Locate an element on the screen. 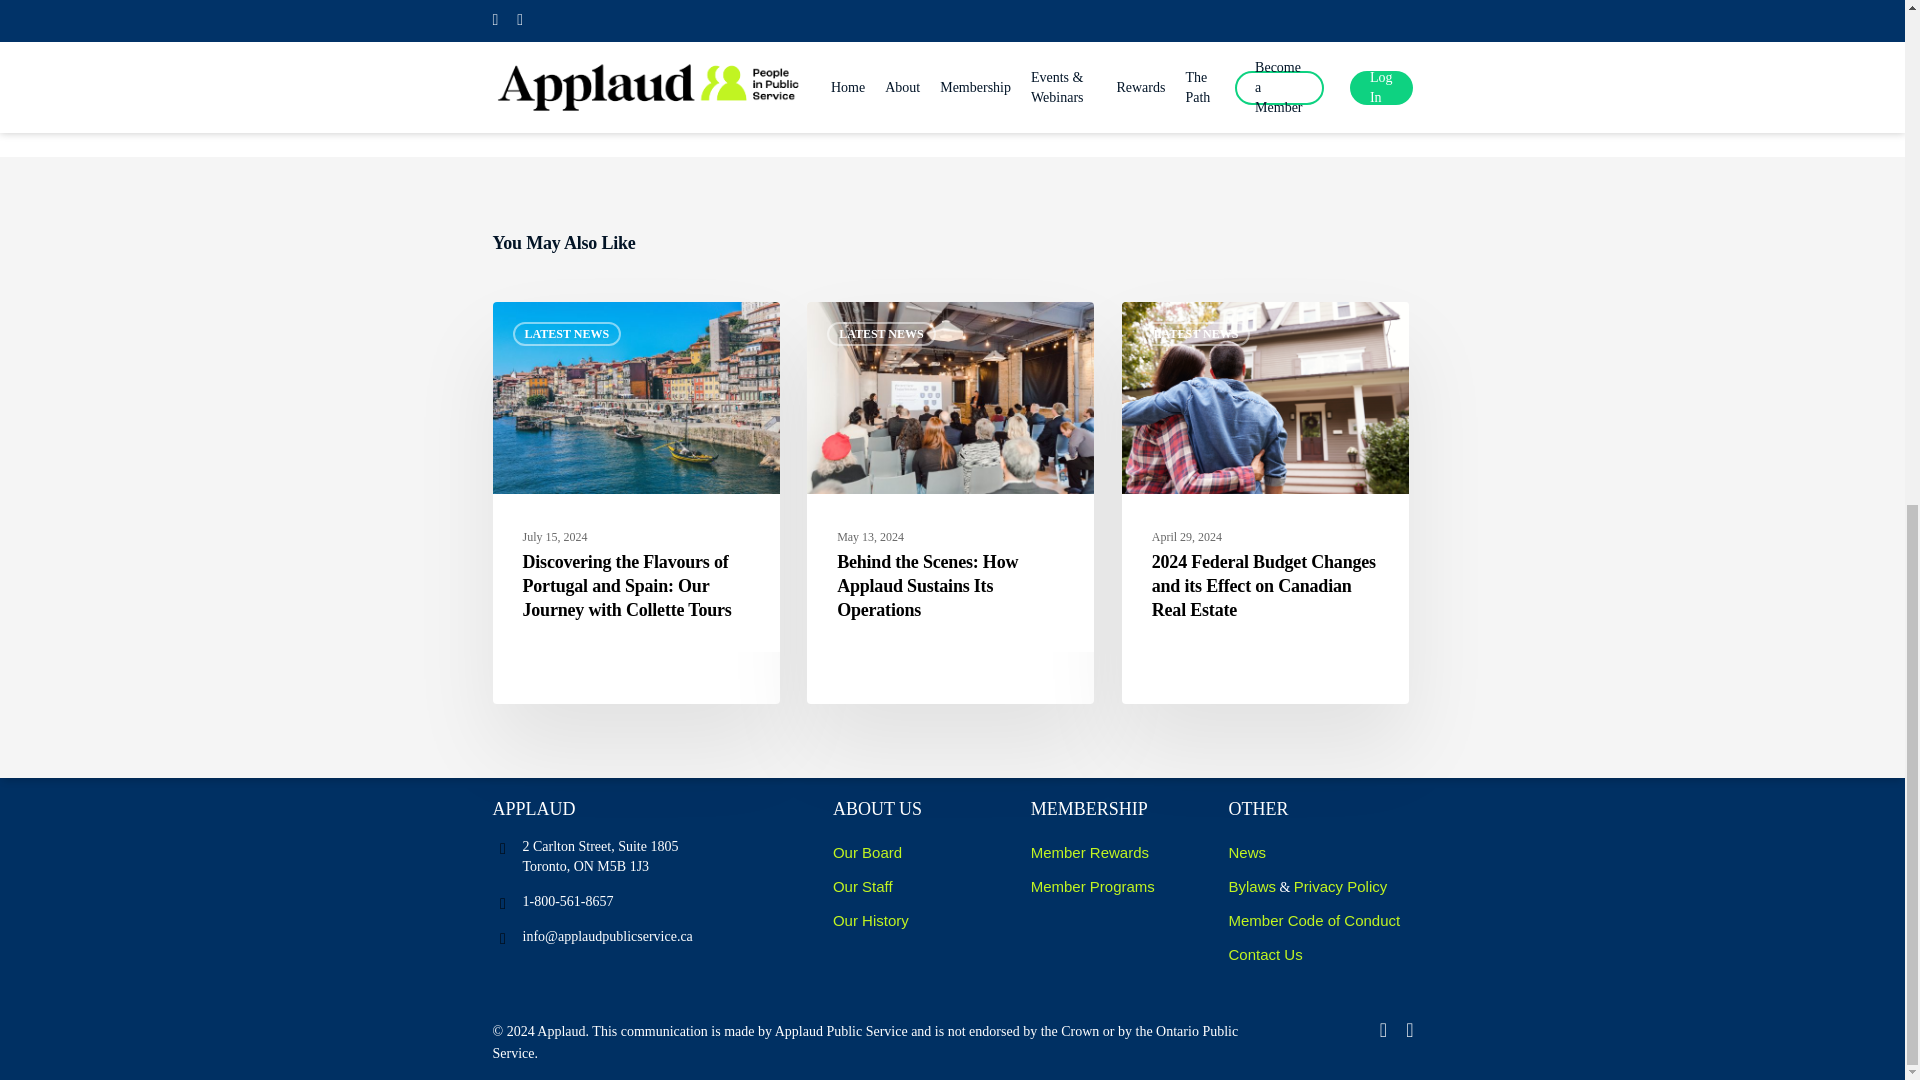 This screenshot has height=1080, width=1920. LATEST NEWS is located at coordinates (942, 23).